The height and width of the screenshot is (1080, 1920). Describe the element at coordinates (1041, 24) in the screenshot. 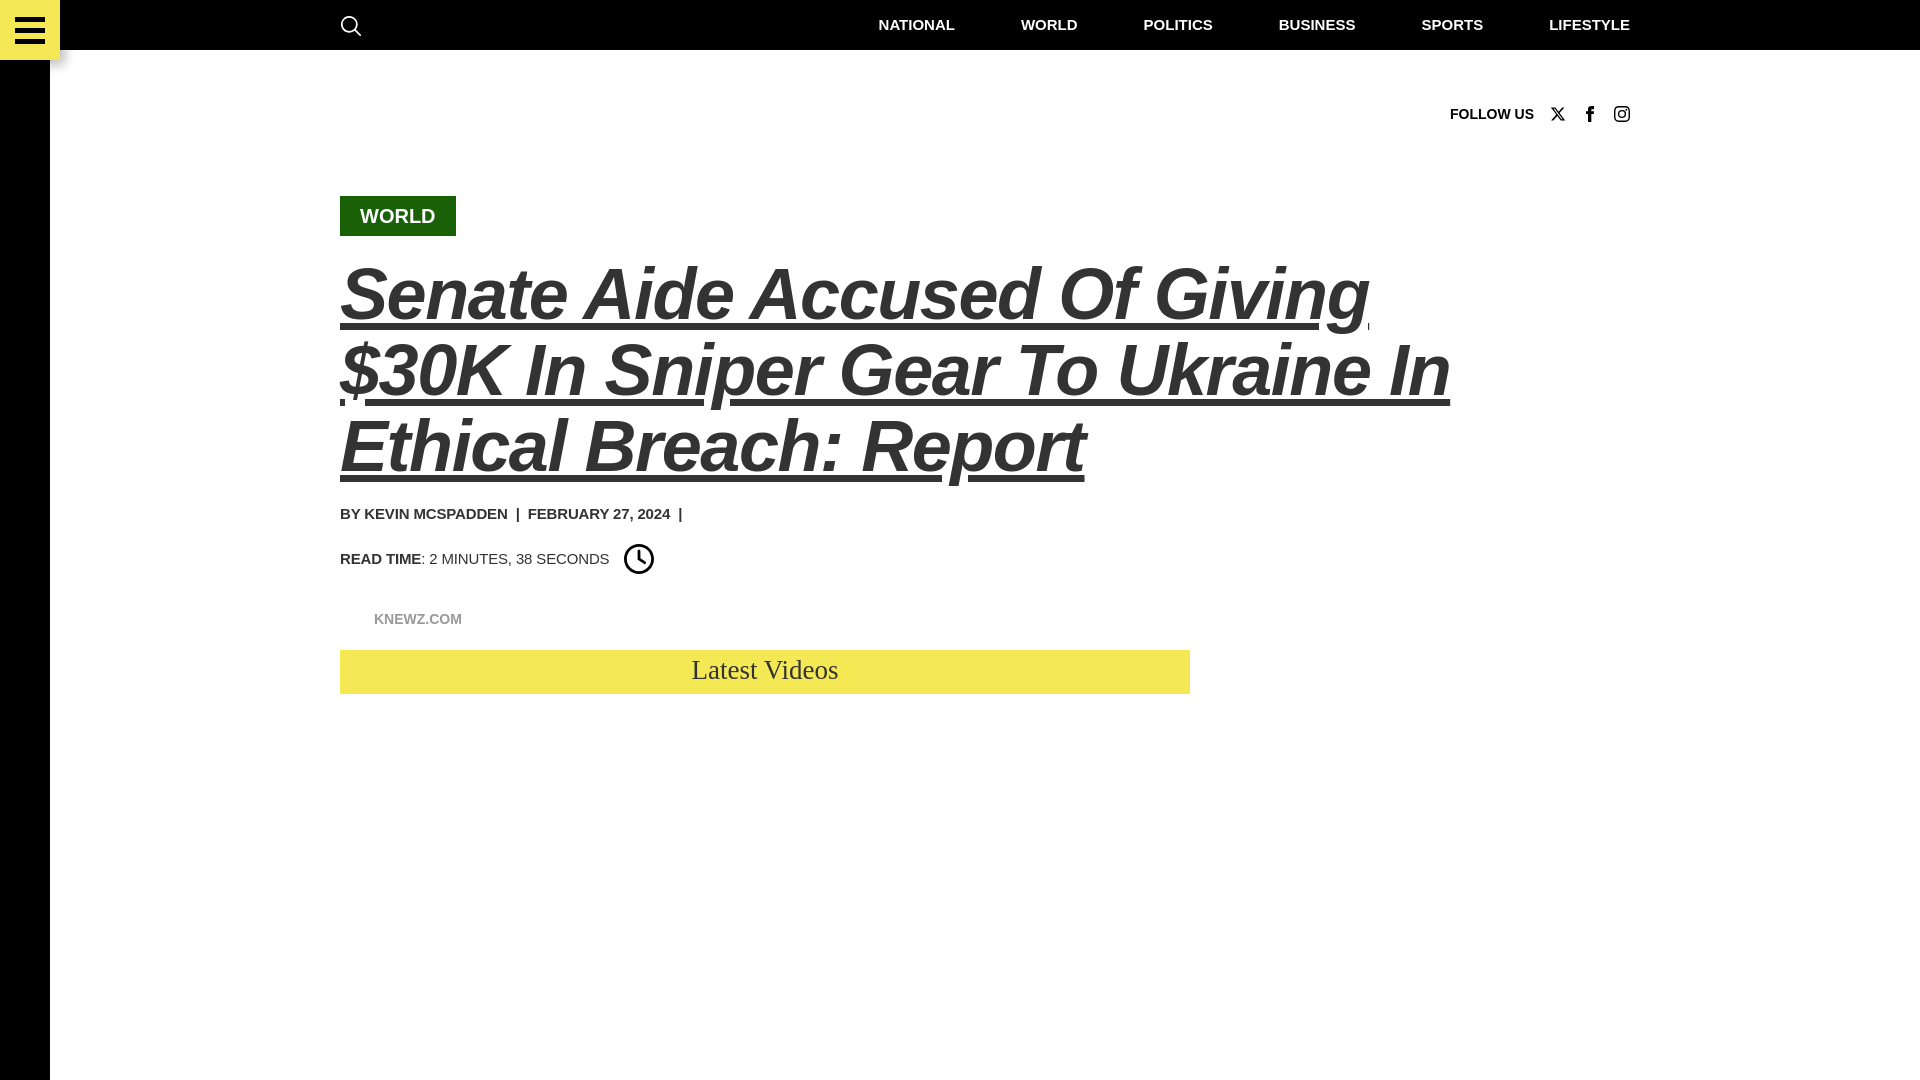

I see `WORLD` at that location.